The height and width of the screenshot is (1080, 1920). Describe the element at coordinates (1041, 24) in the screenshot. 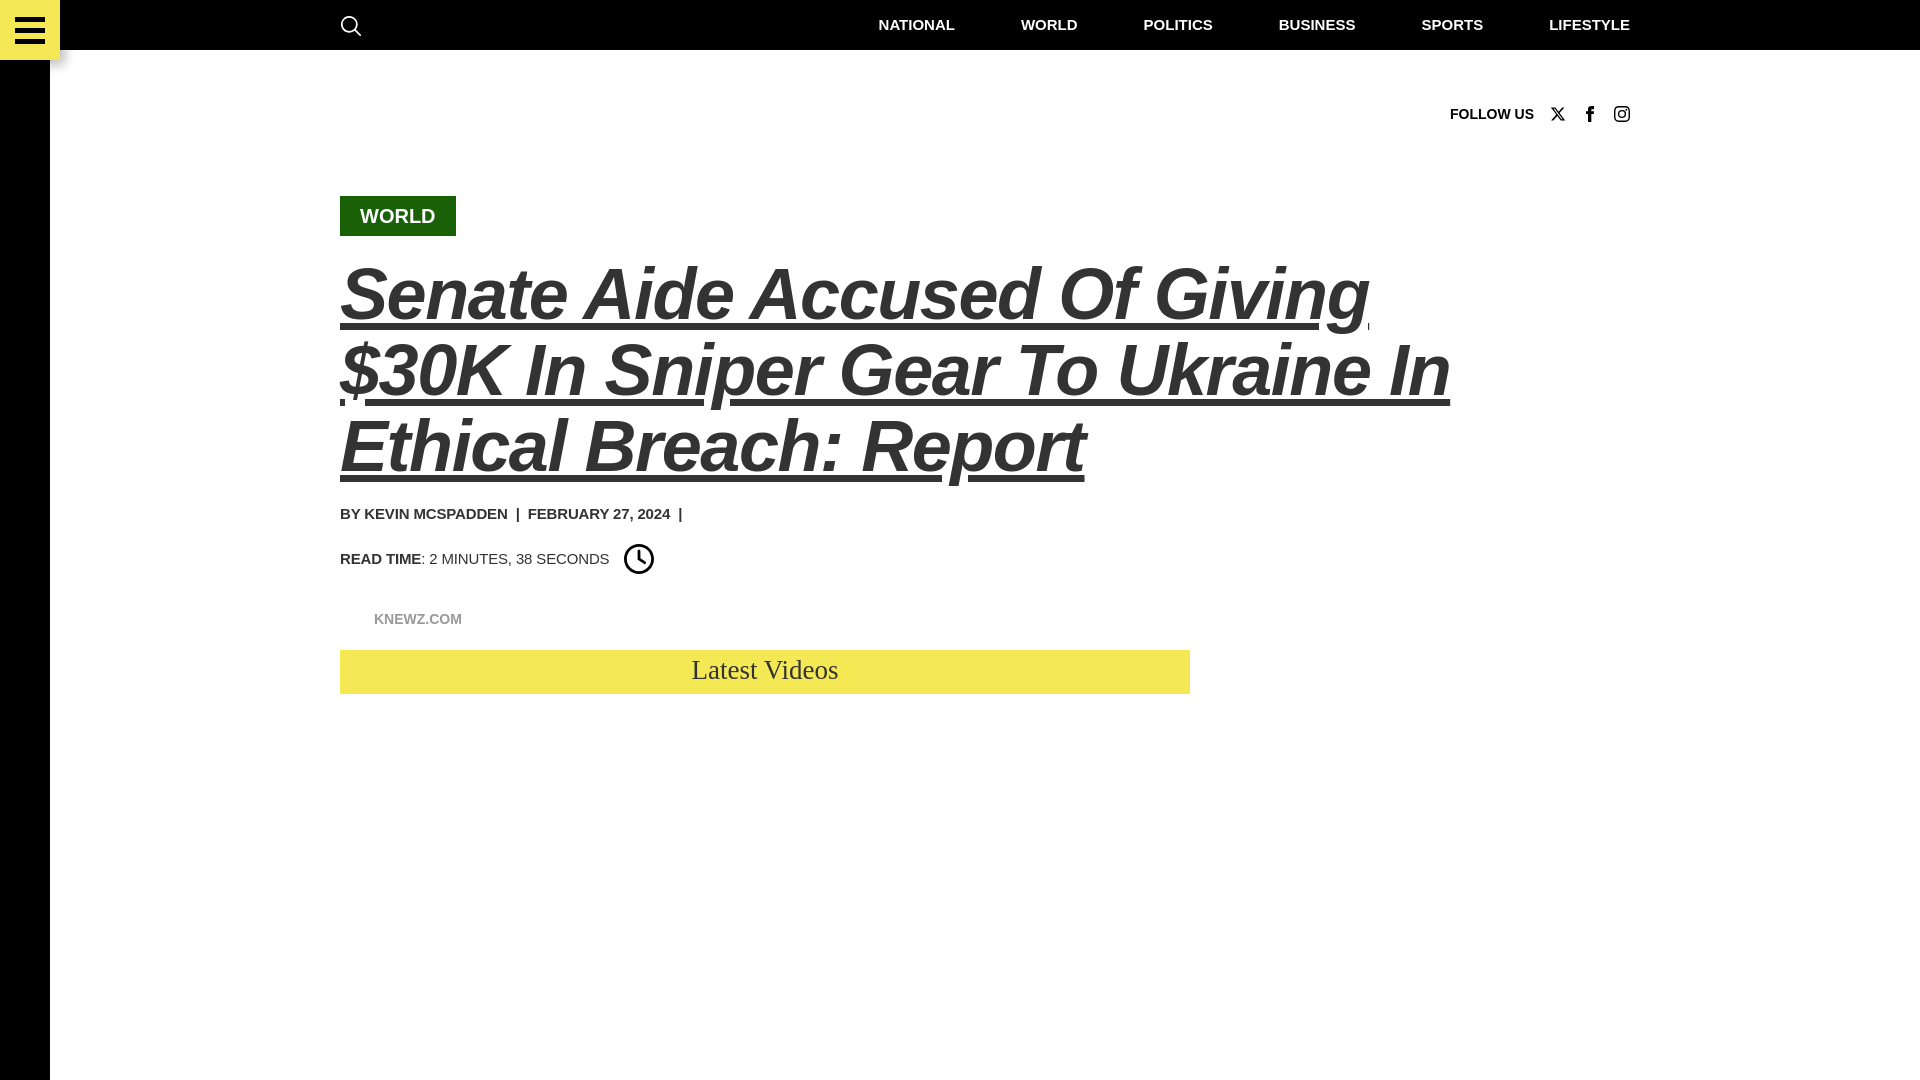

I see `WORLD` at that location.